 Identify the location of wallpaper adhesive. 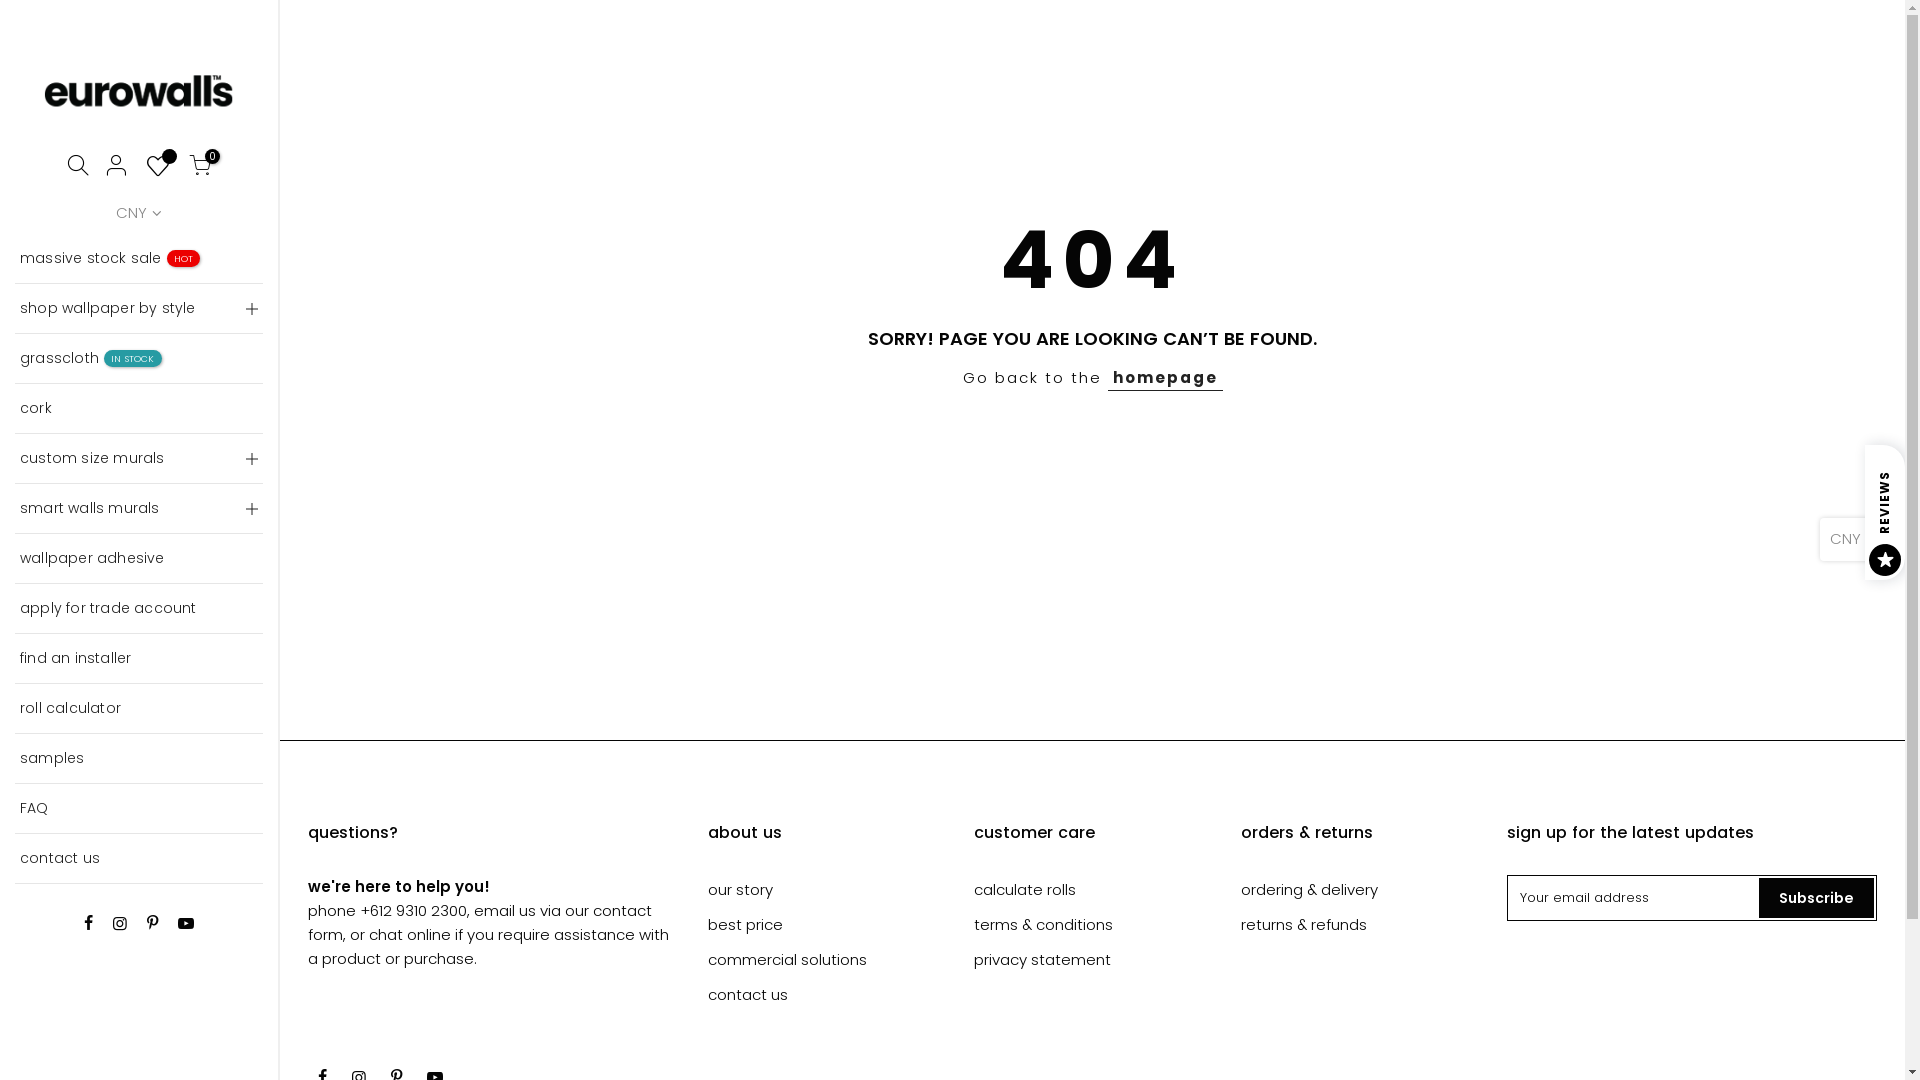
(139, 559).